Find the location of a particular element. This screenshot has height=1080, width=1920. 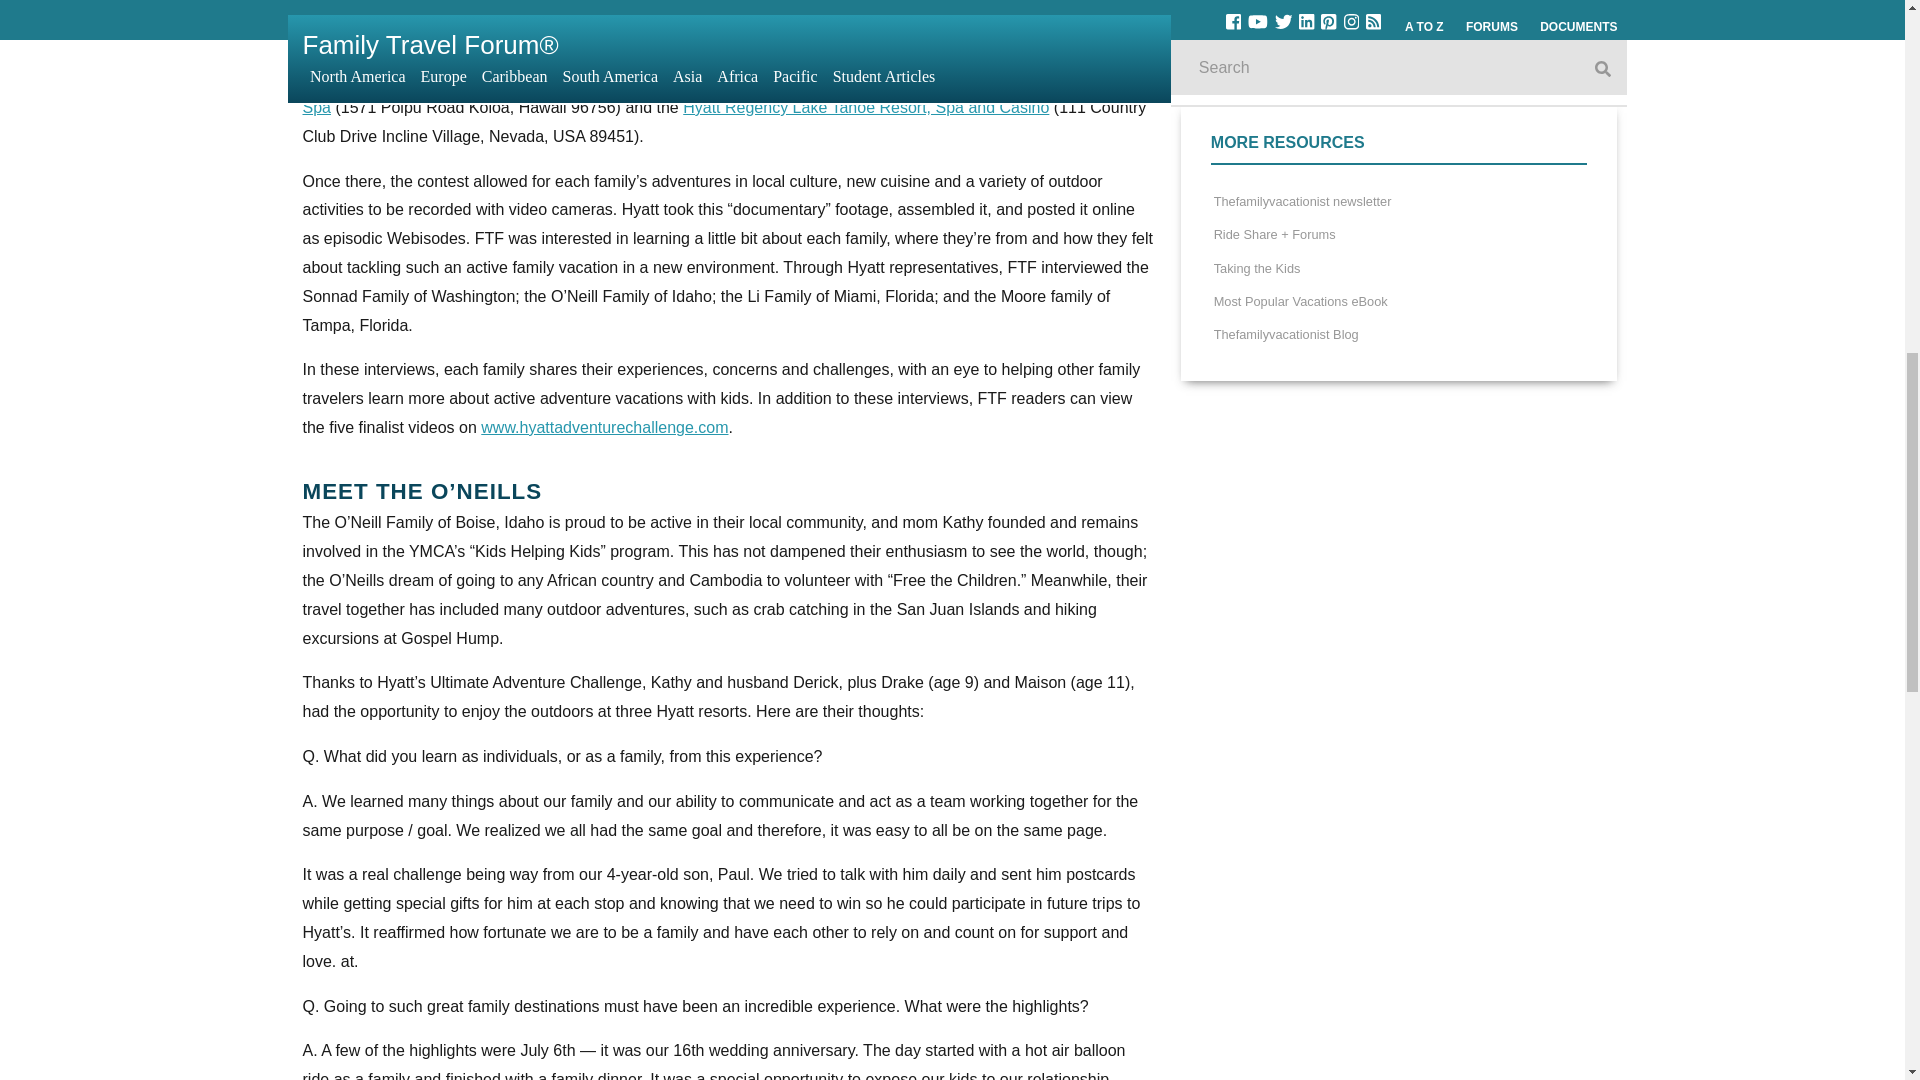

www.hyattadventurechallenge.com is located at coordinates (604, 428).